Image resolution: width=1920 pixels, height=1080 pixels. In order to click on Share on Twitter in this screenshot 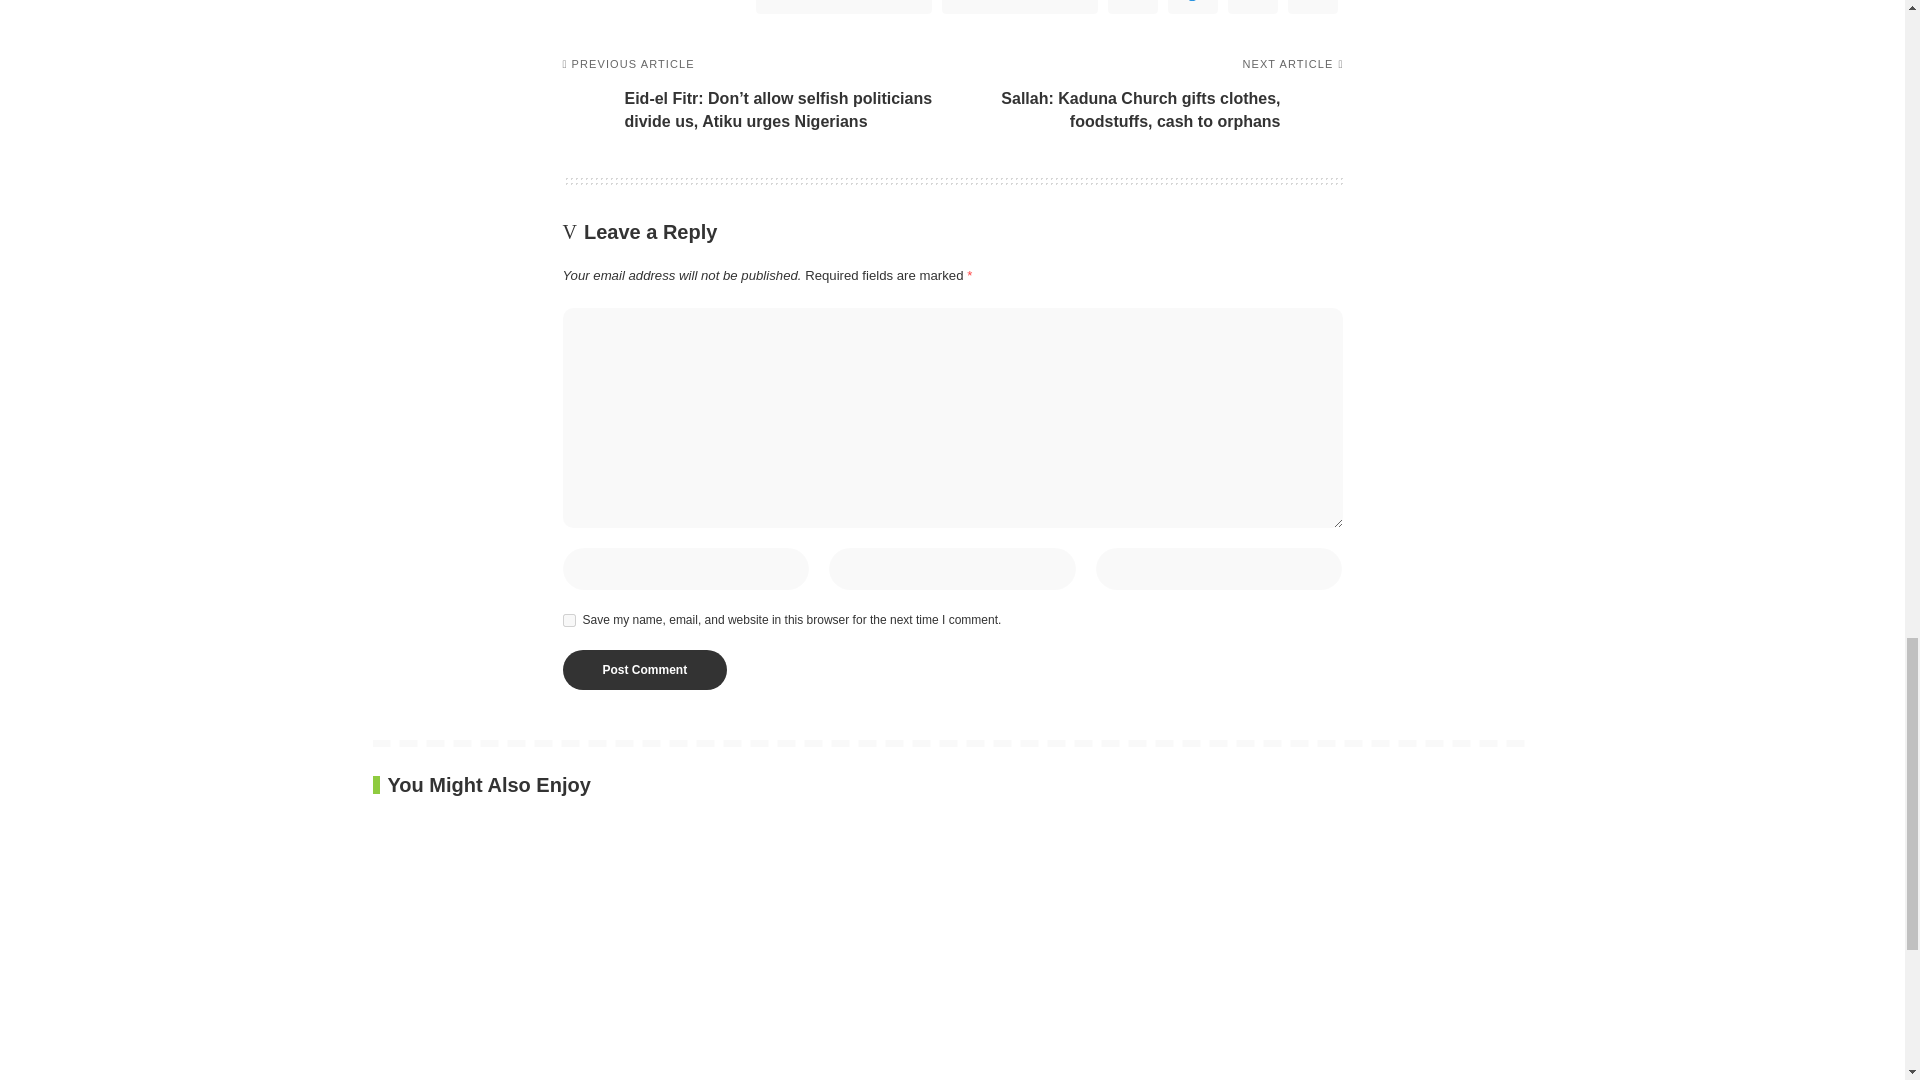, I will do `click(1020, 7)`.